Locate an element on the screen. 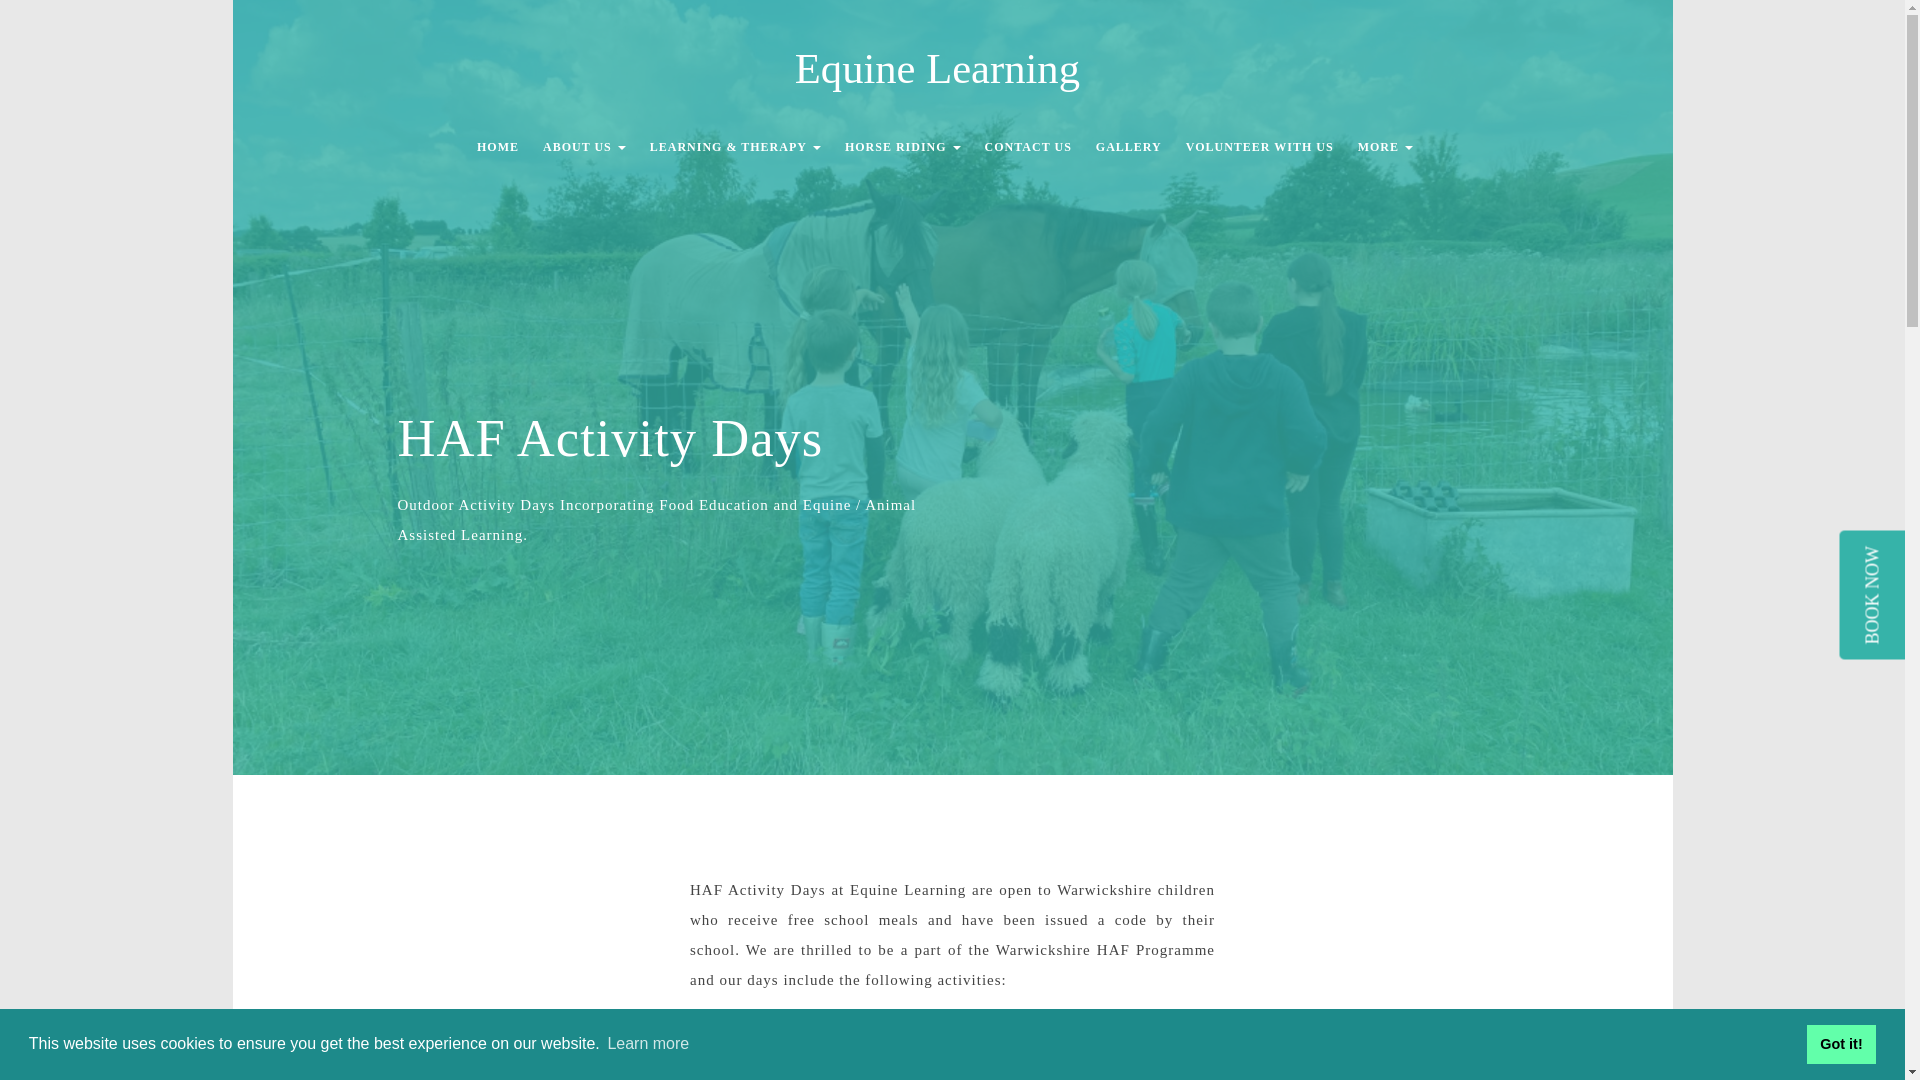 The width and height of the screenshot is (1920, 1080). HORSE RIDING is located at coordinates (903, 148).